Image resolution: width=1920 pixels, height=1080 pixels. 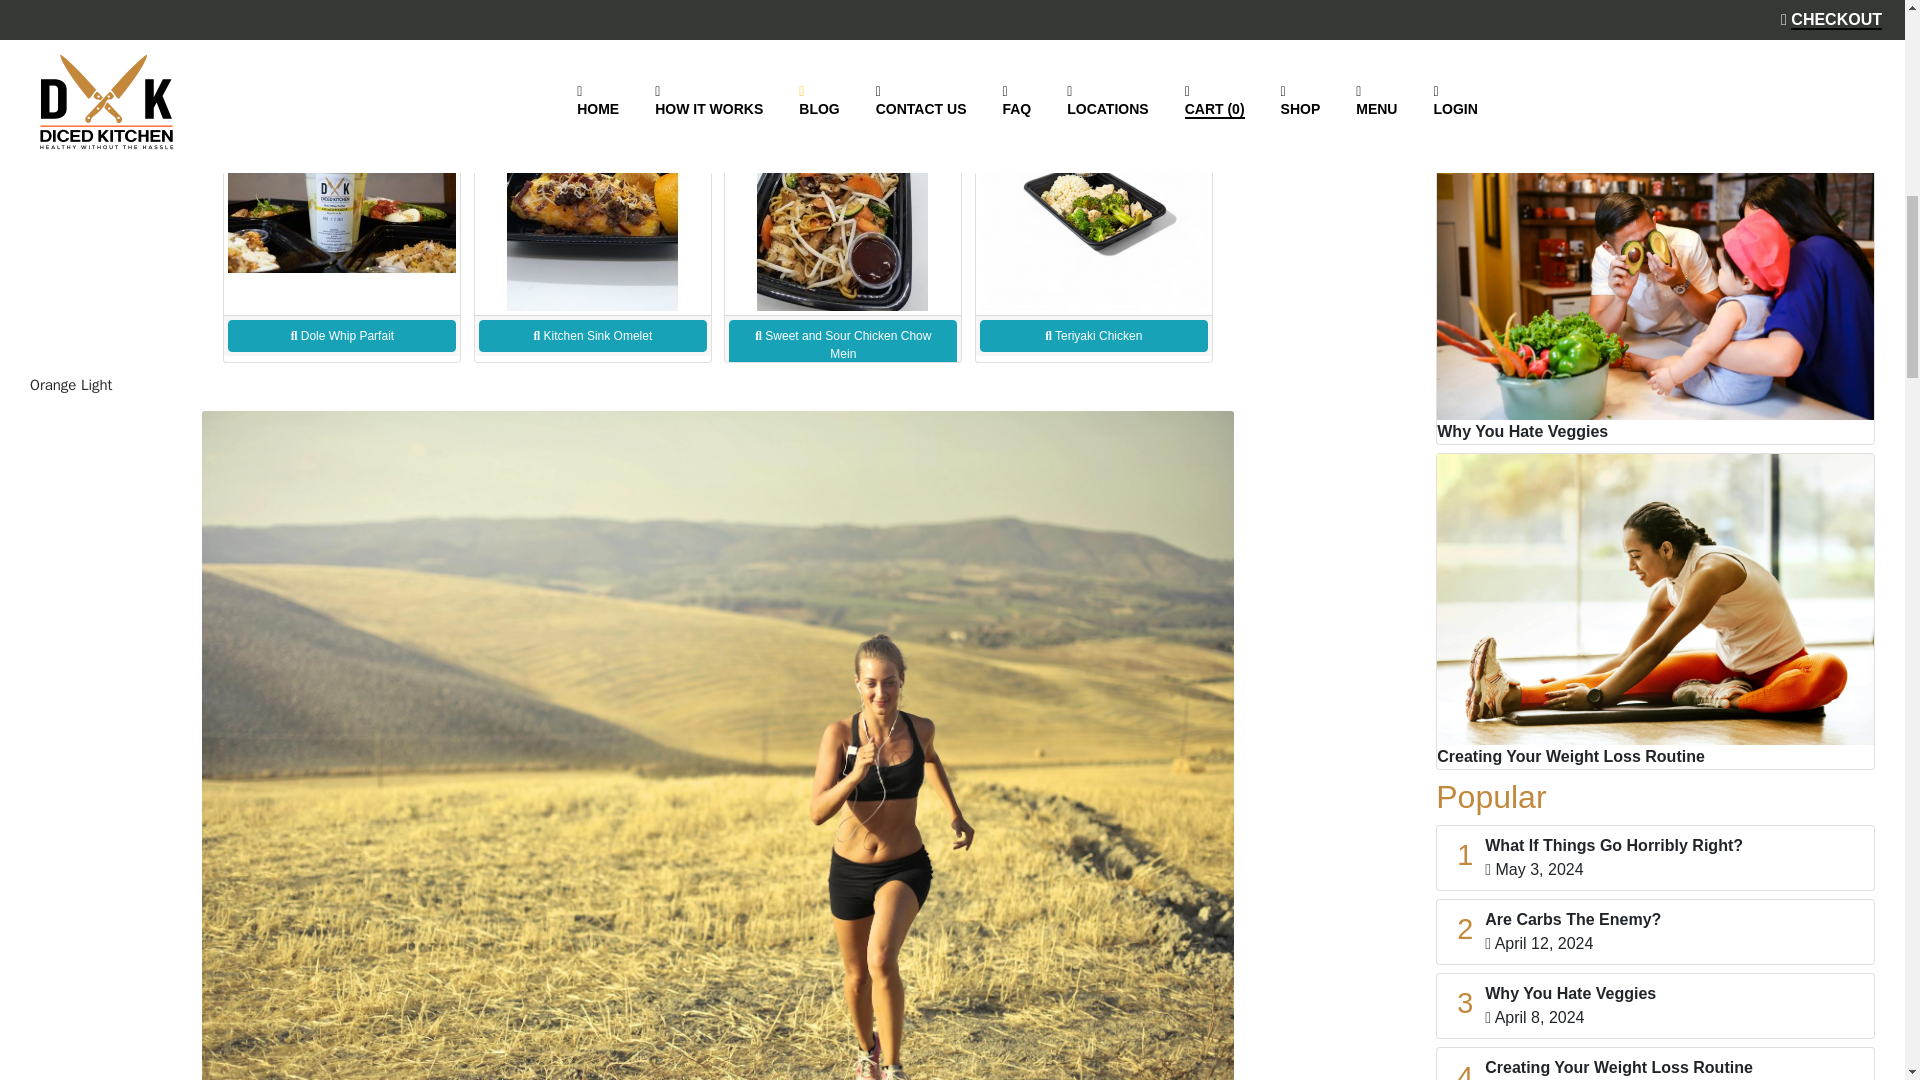 What do you see at coordinates (343, 362) in the screenshot?
I see `Dole Whip Parfait` at bounding box center [343, 362].